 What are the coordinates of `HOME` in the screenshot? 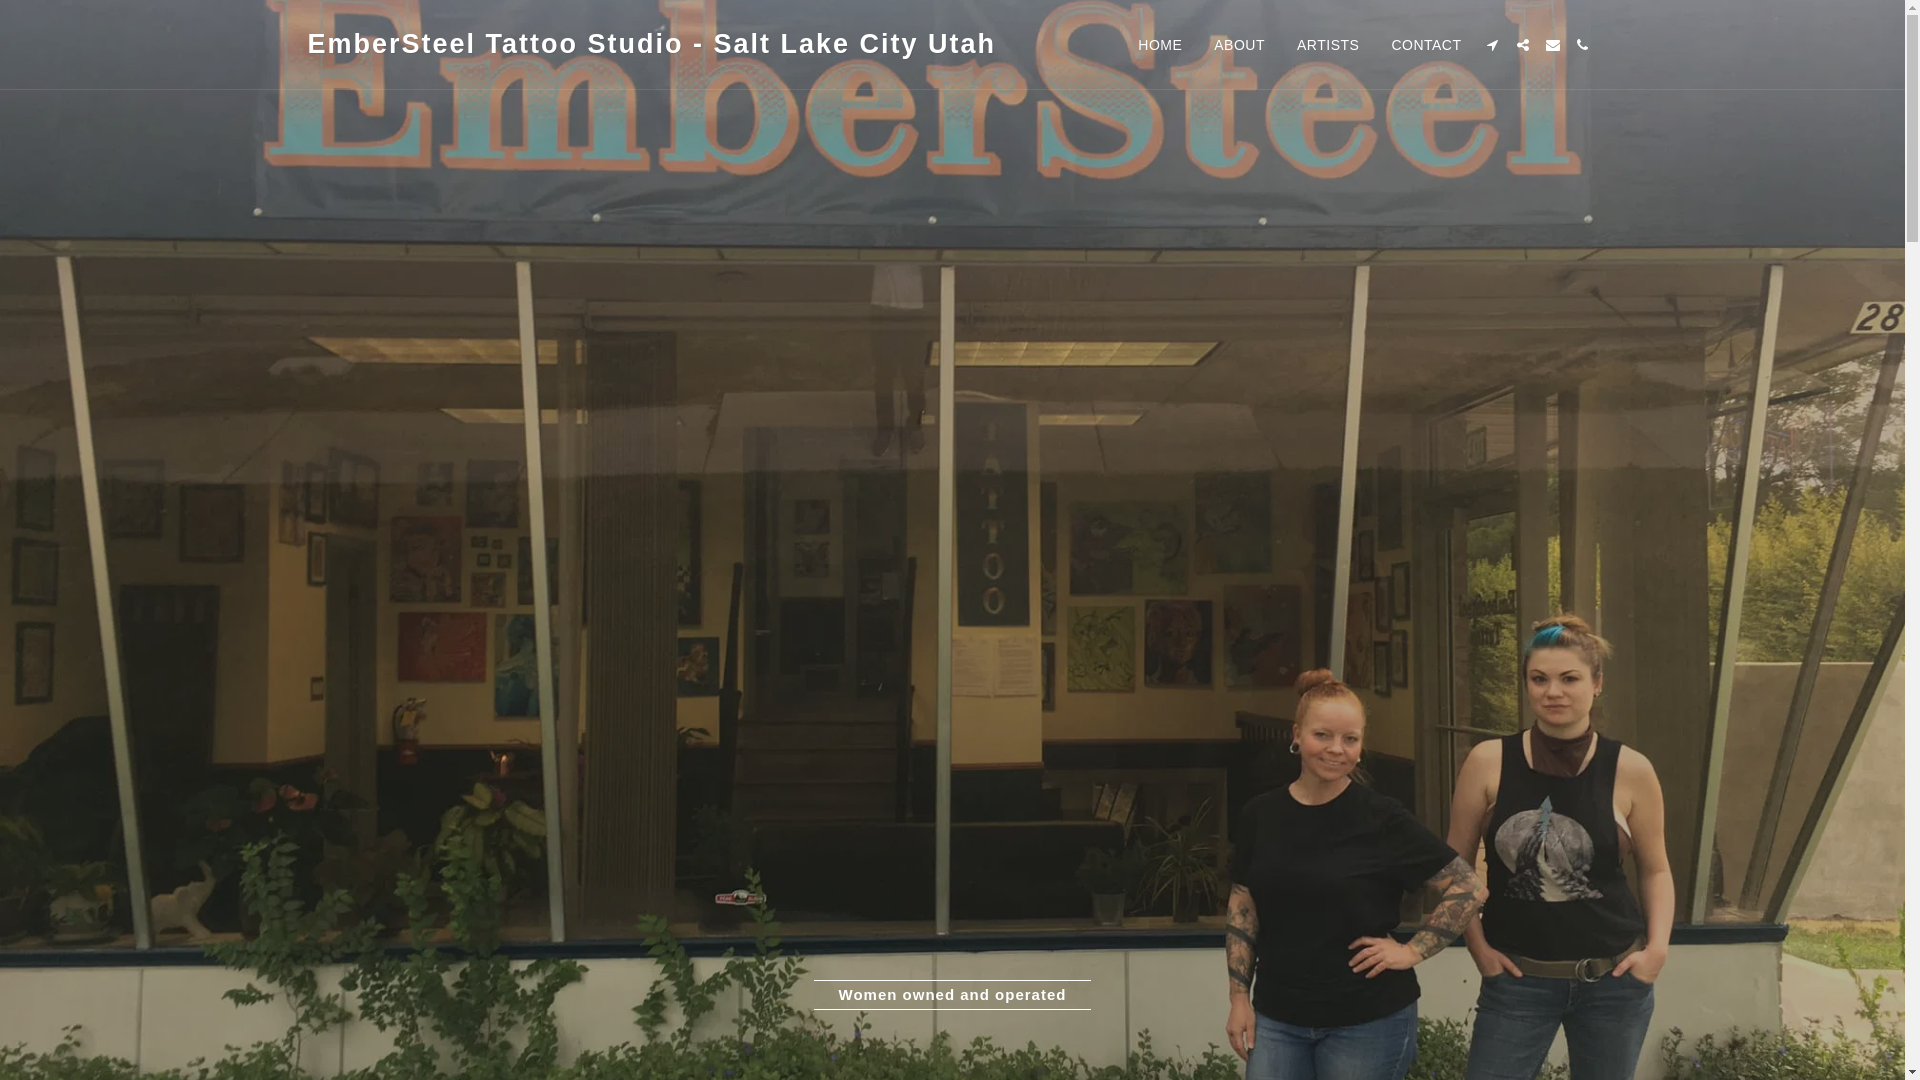 It's located at (1160, 44).